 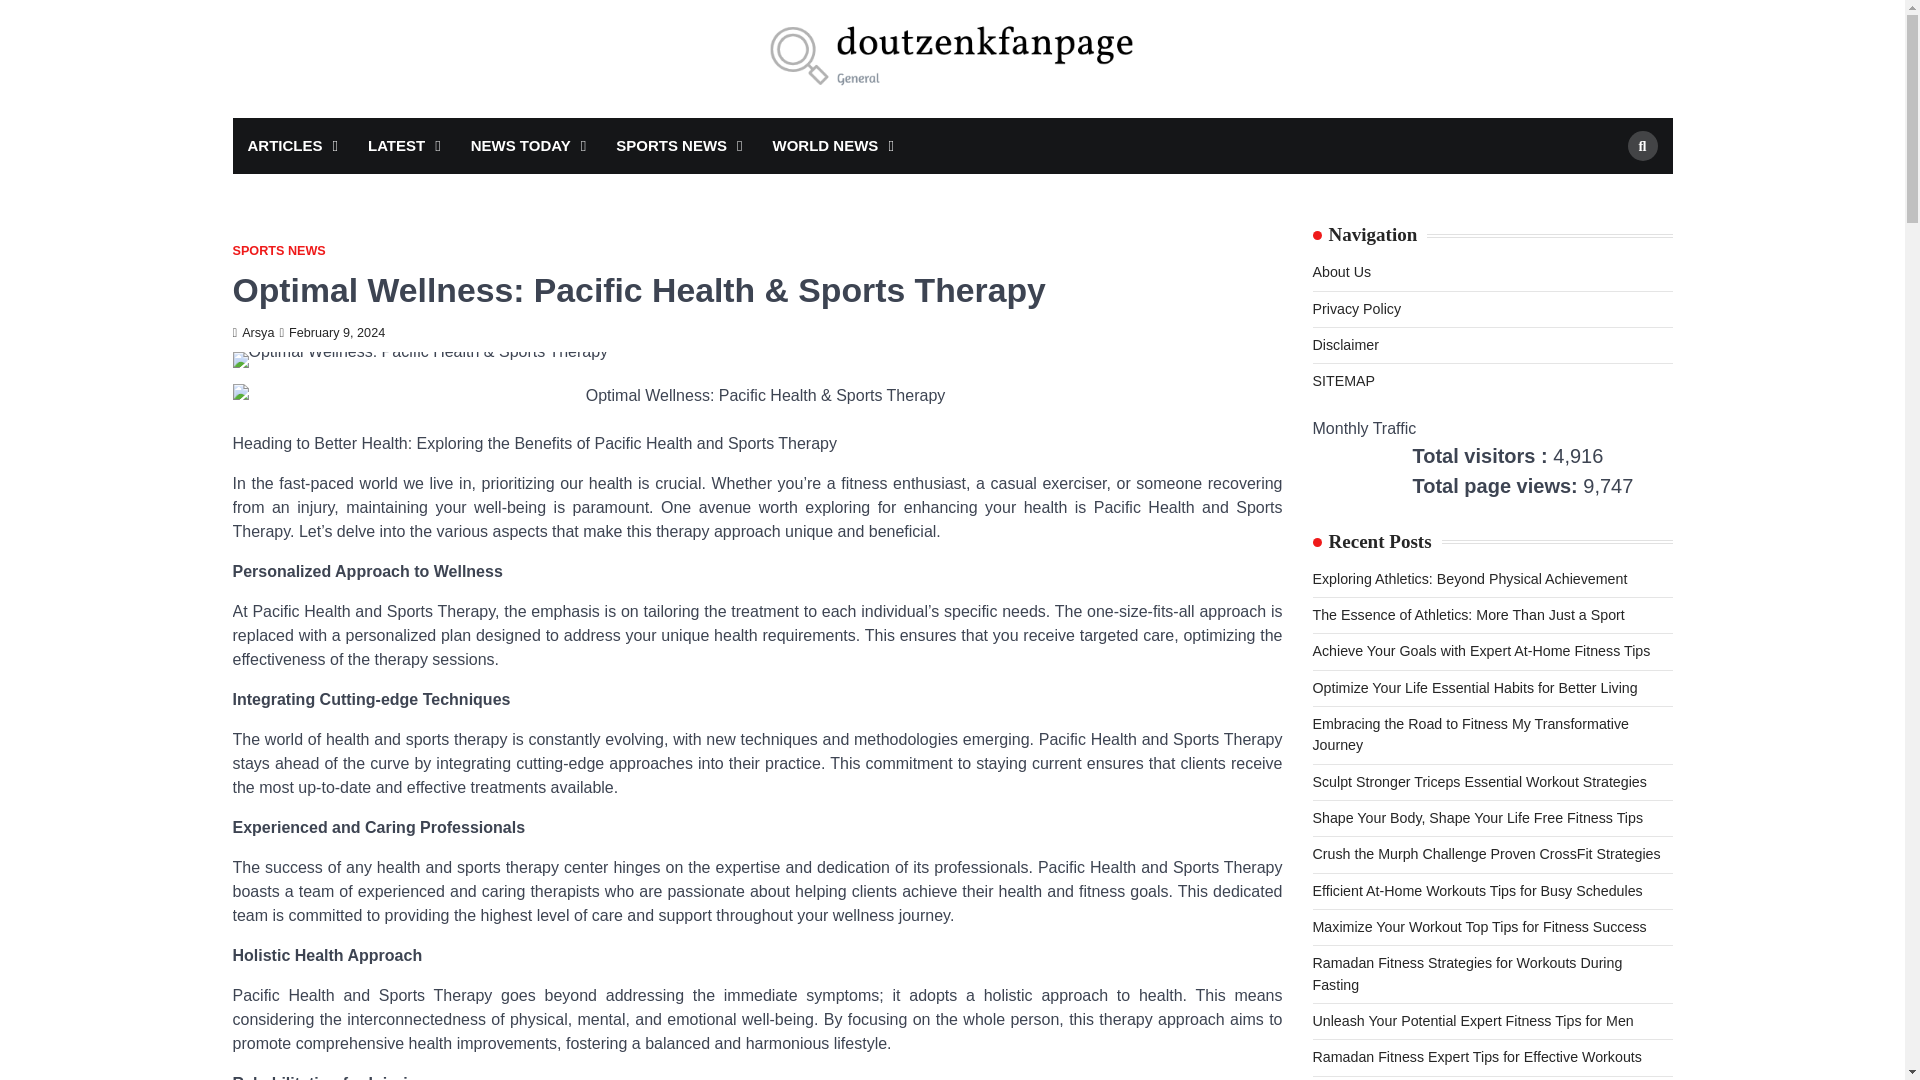 I want to click on Arsya, so click(x=253, y=333).